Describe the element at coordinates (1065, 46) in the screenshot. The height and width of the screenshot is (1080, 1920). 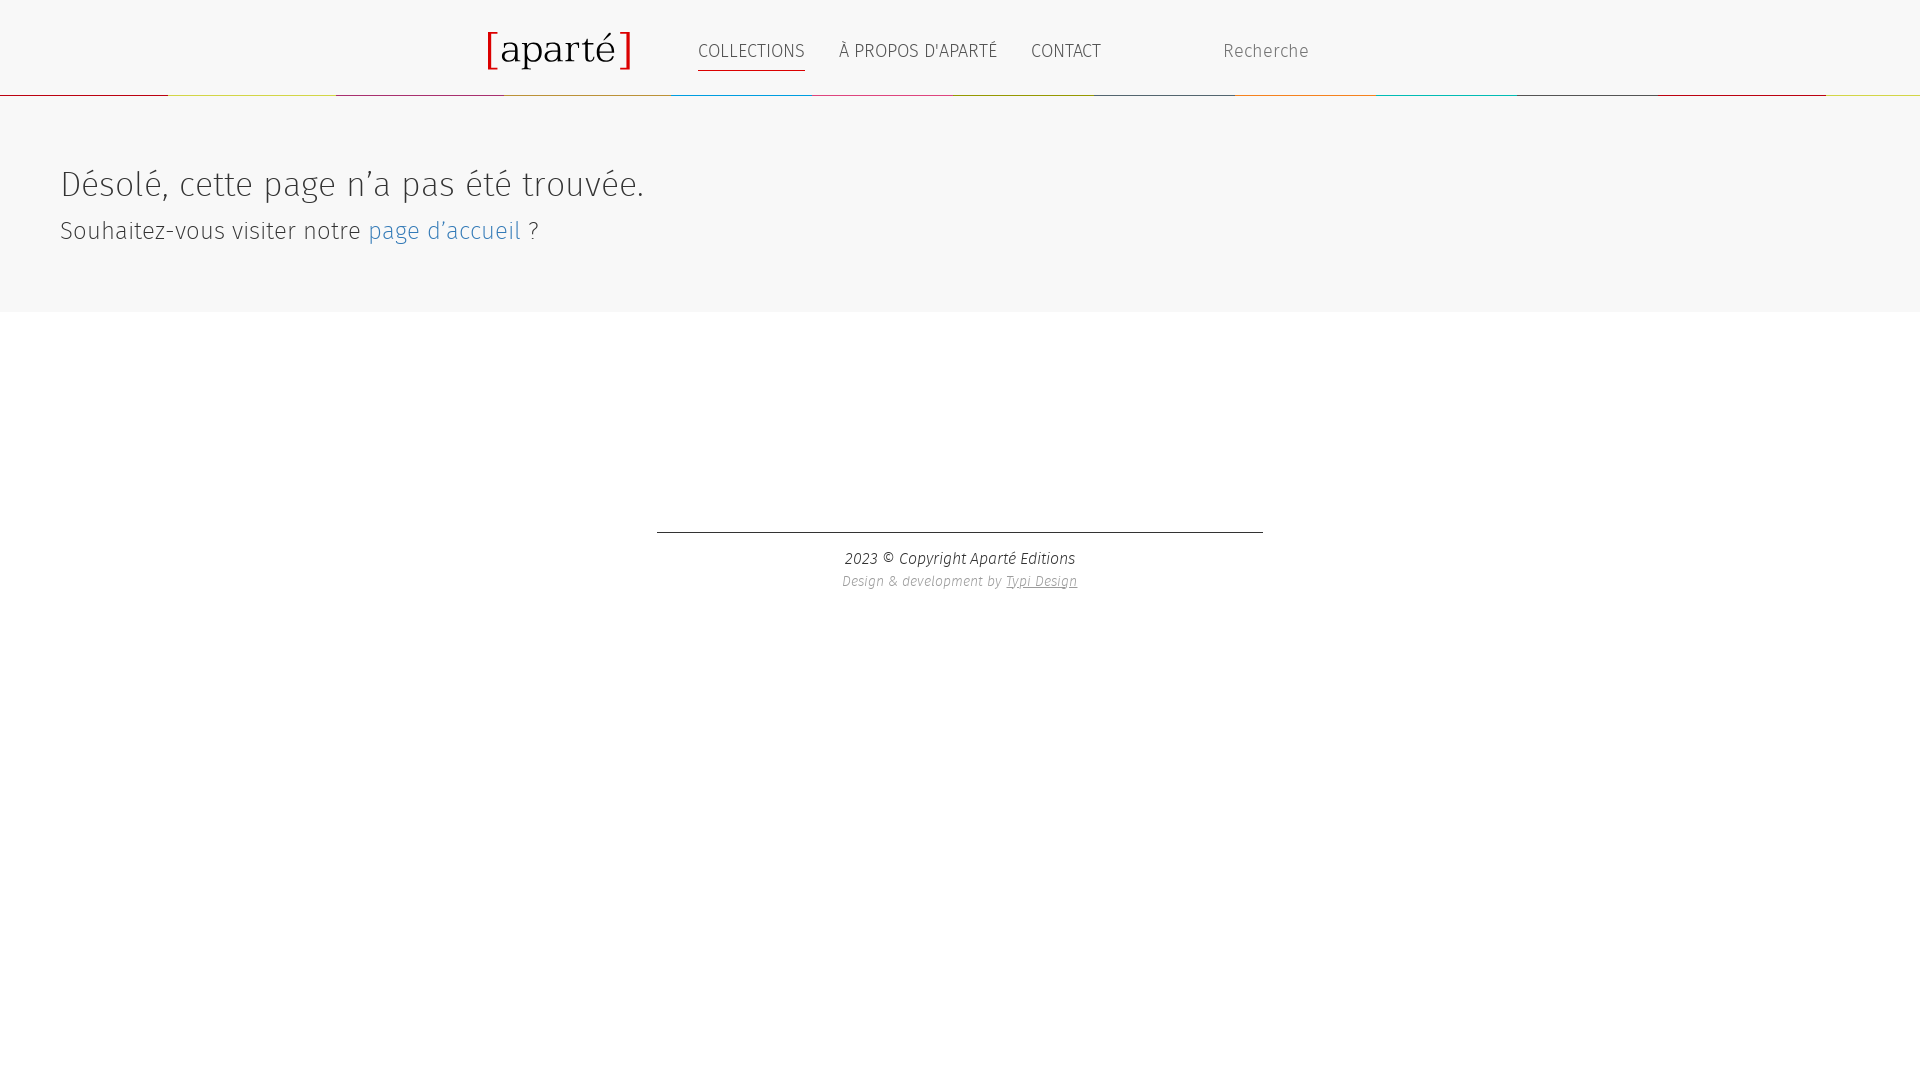
I see `CONTACT` at that location.